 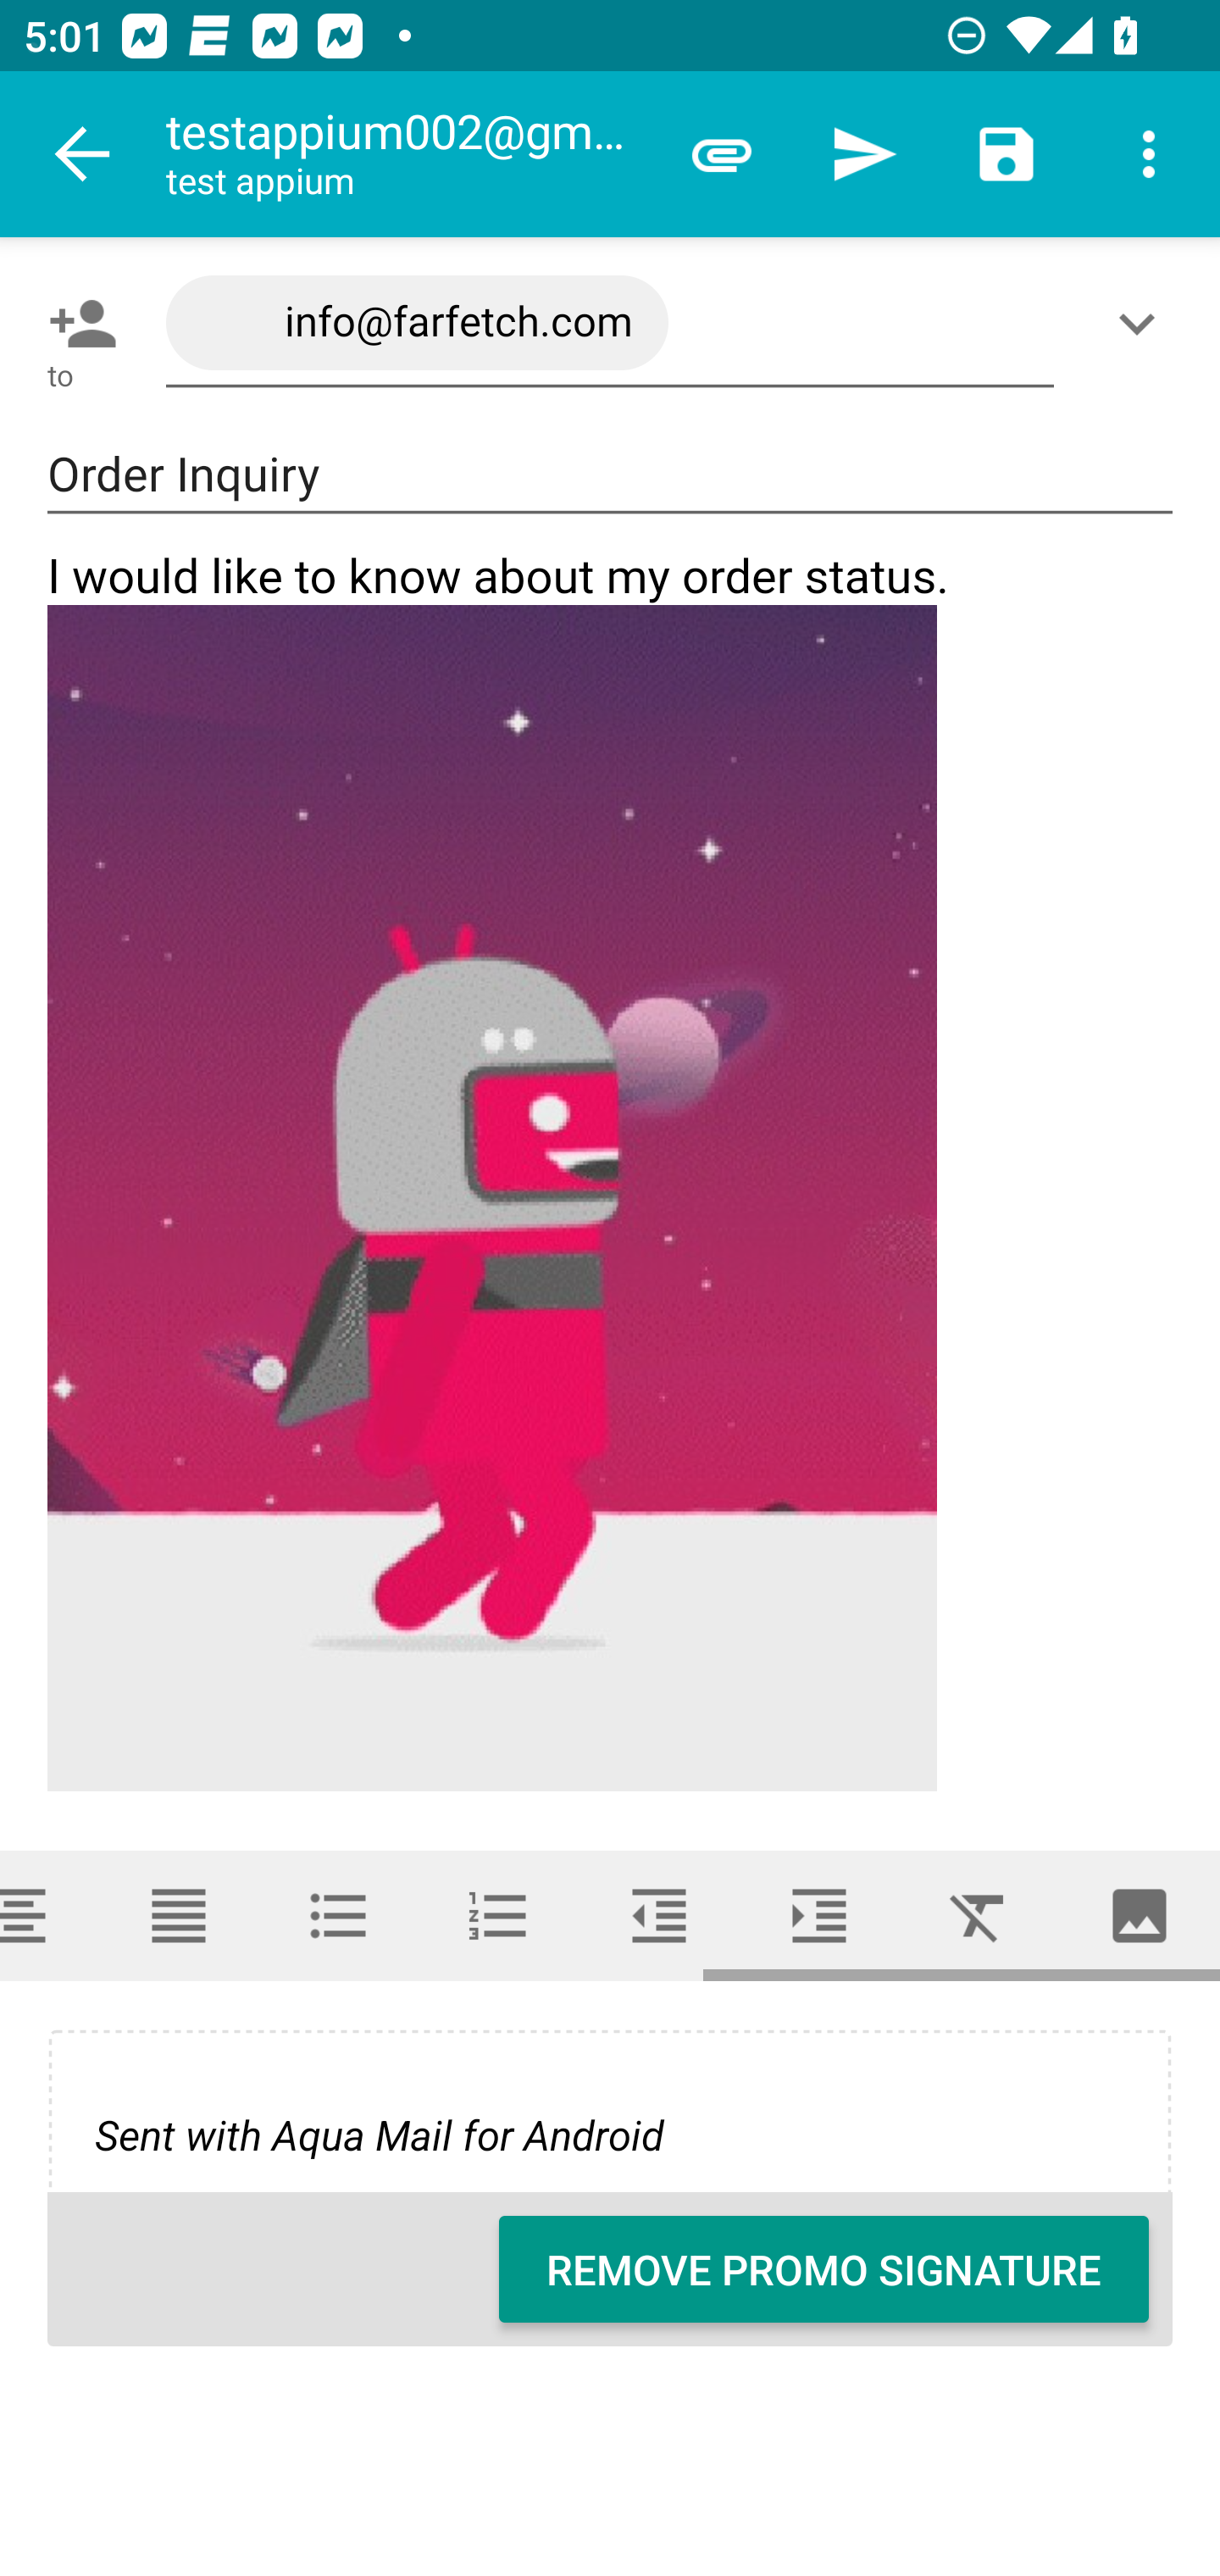 What do you see at coordinates (610, 324) in the screenshot?
I see `info@farfetch.com, ` at bounding box center [610, 324].